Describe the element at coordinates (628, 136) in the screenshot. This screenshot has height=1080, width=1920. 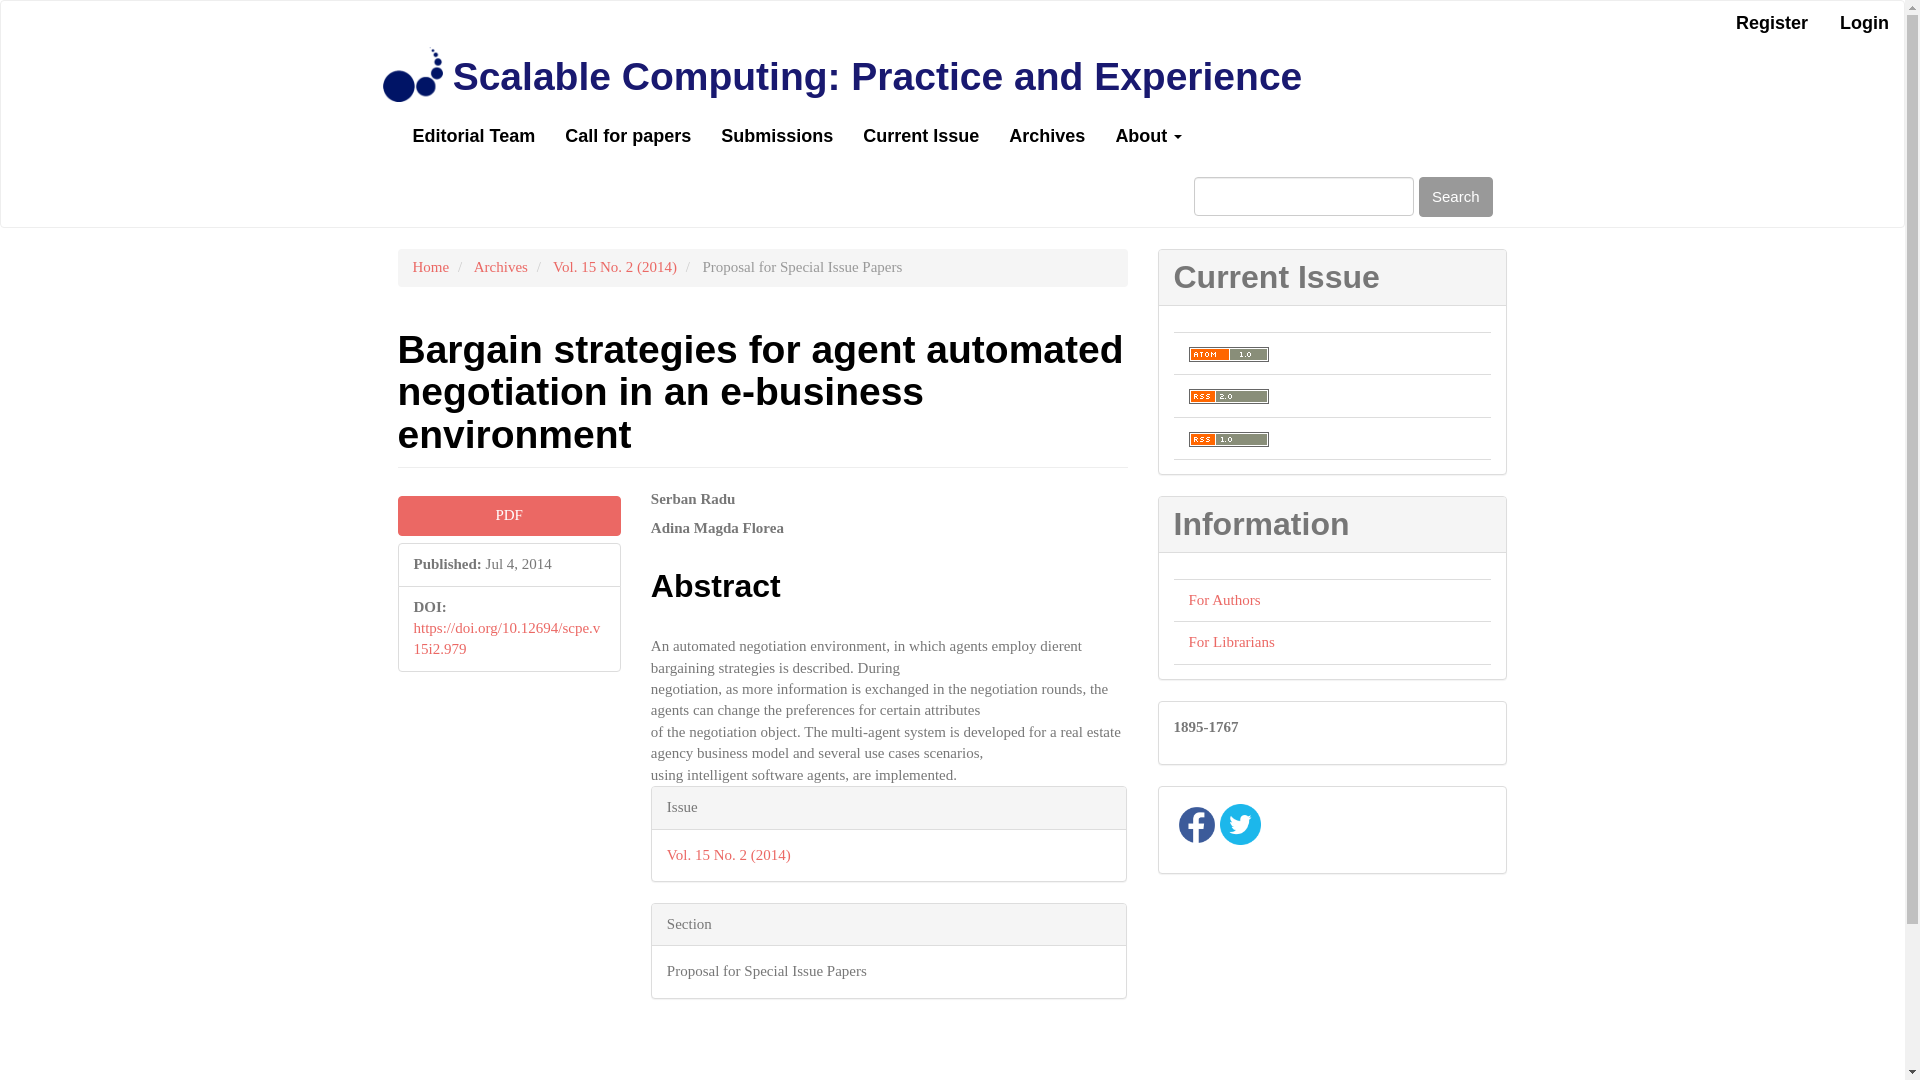
I see `Call for papers` at that location.